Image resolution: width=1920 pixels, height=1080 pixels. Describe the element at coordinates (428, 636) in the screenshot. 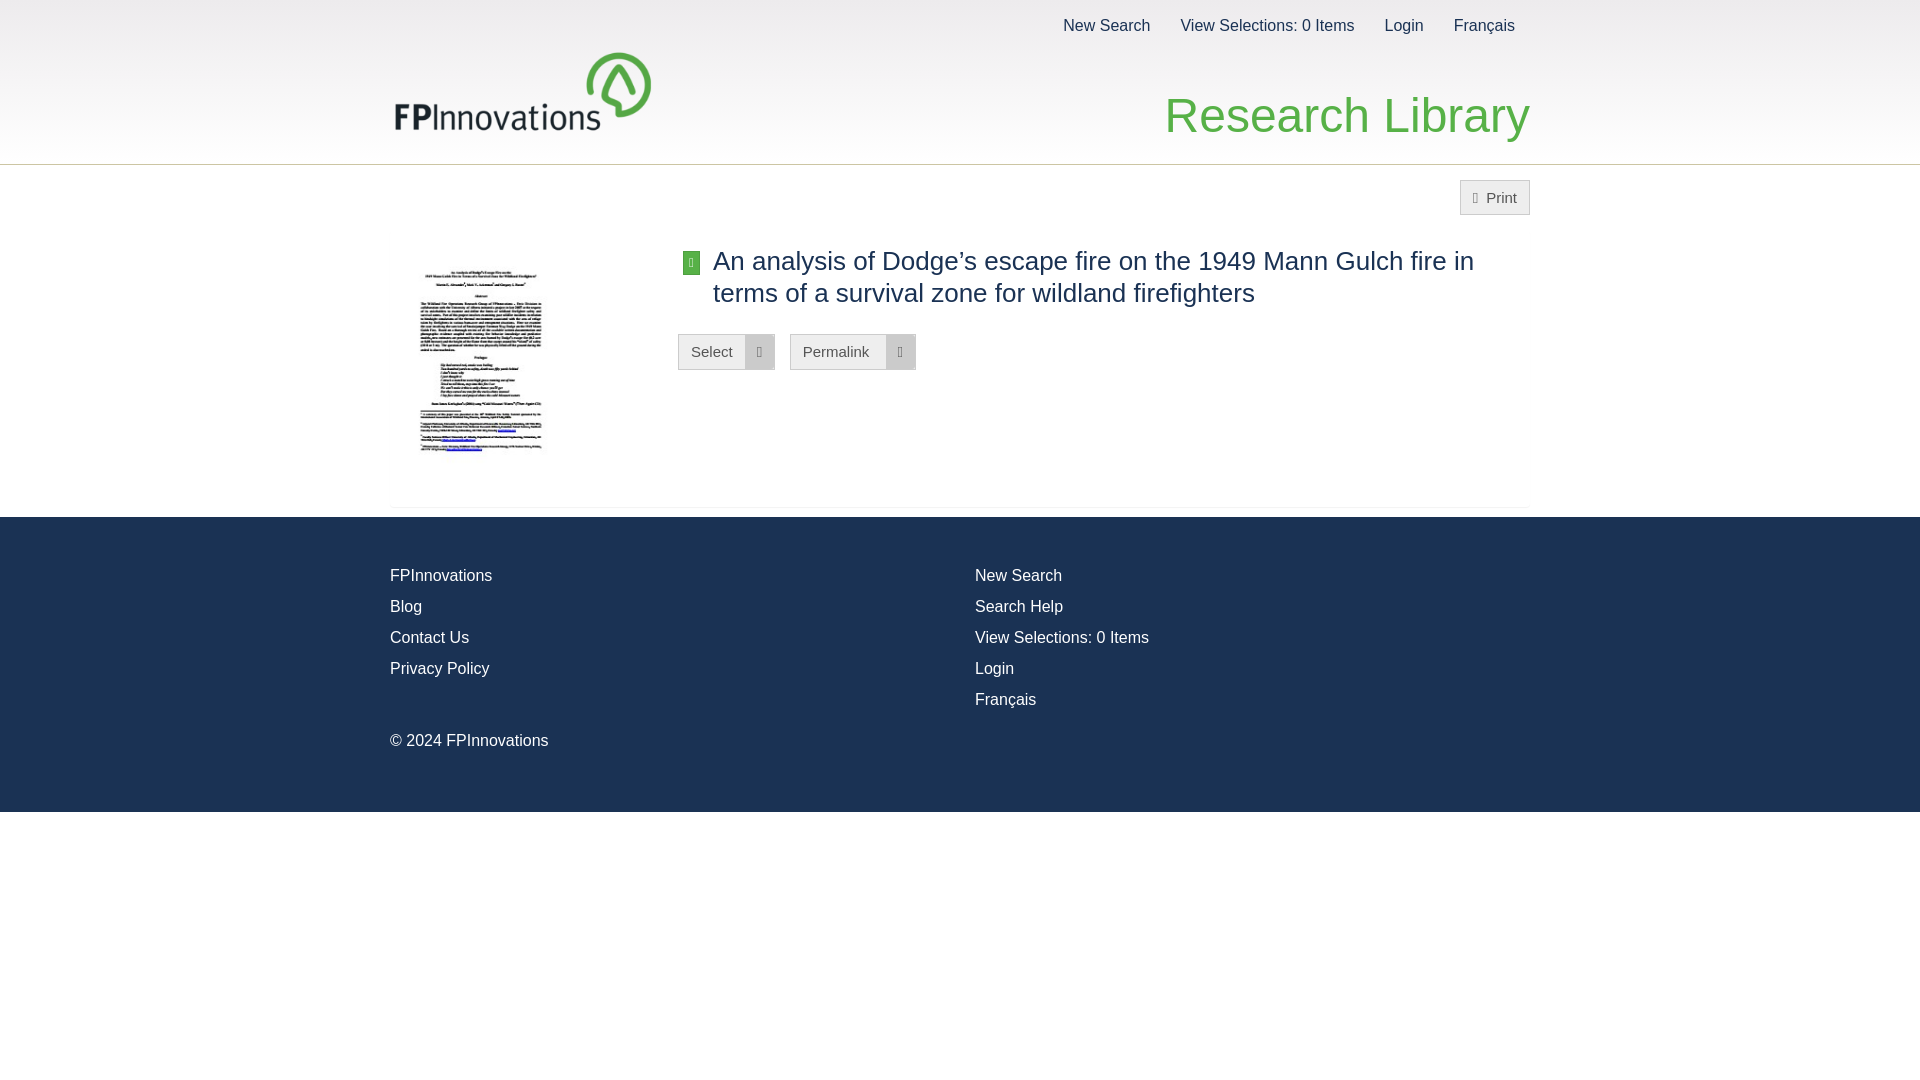

I see `Contact Us` at that location.